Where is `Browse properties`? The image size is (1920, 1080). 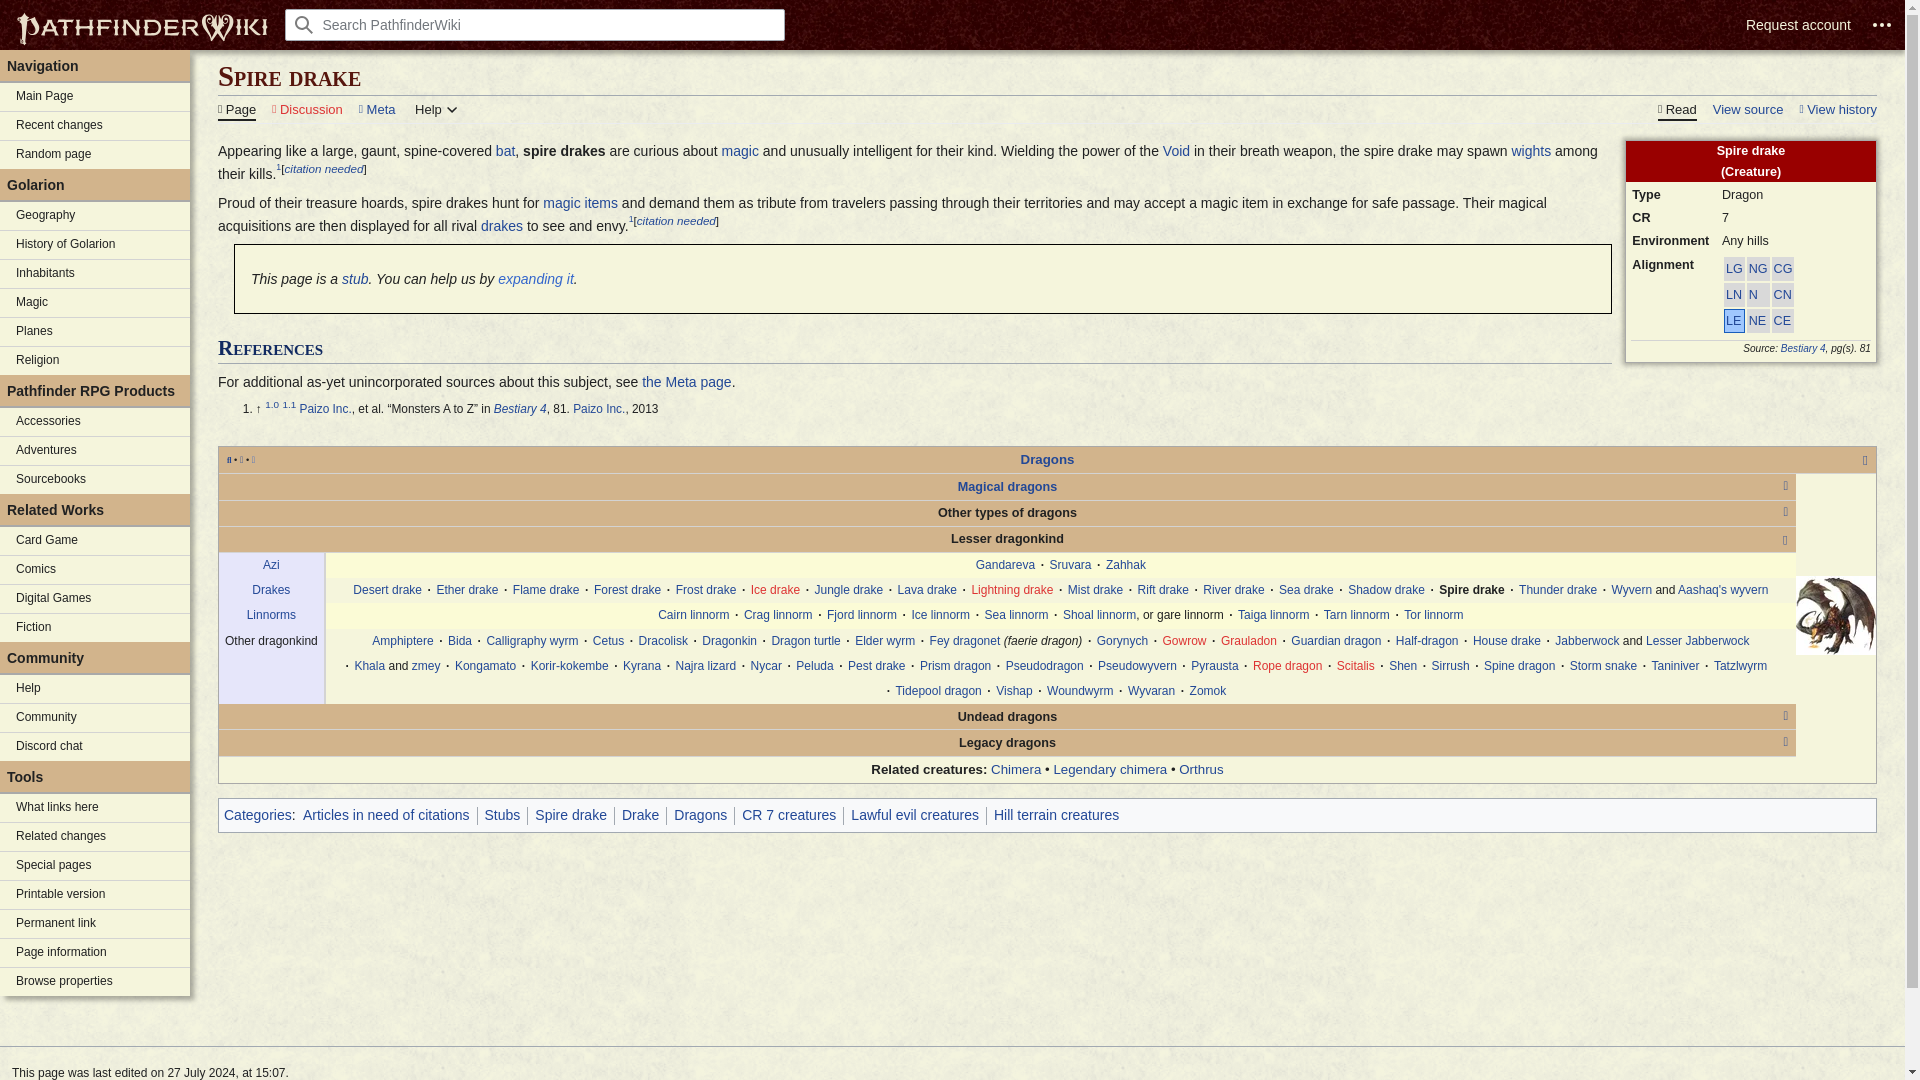
Browse properties is located at coordinates (95, 981).